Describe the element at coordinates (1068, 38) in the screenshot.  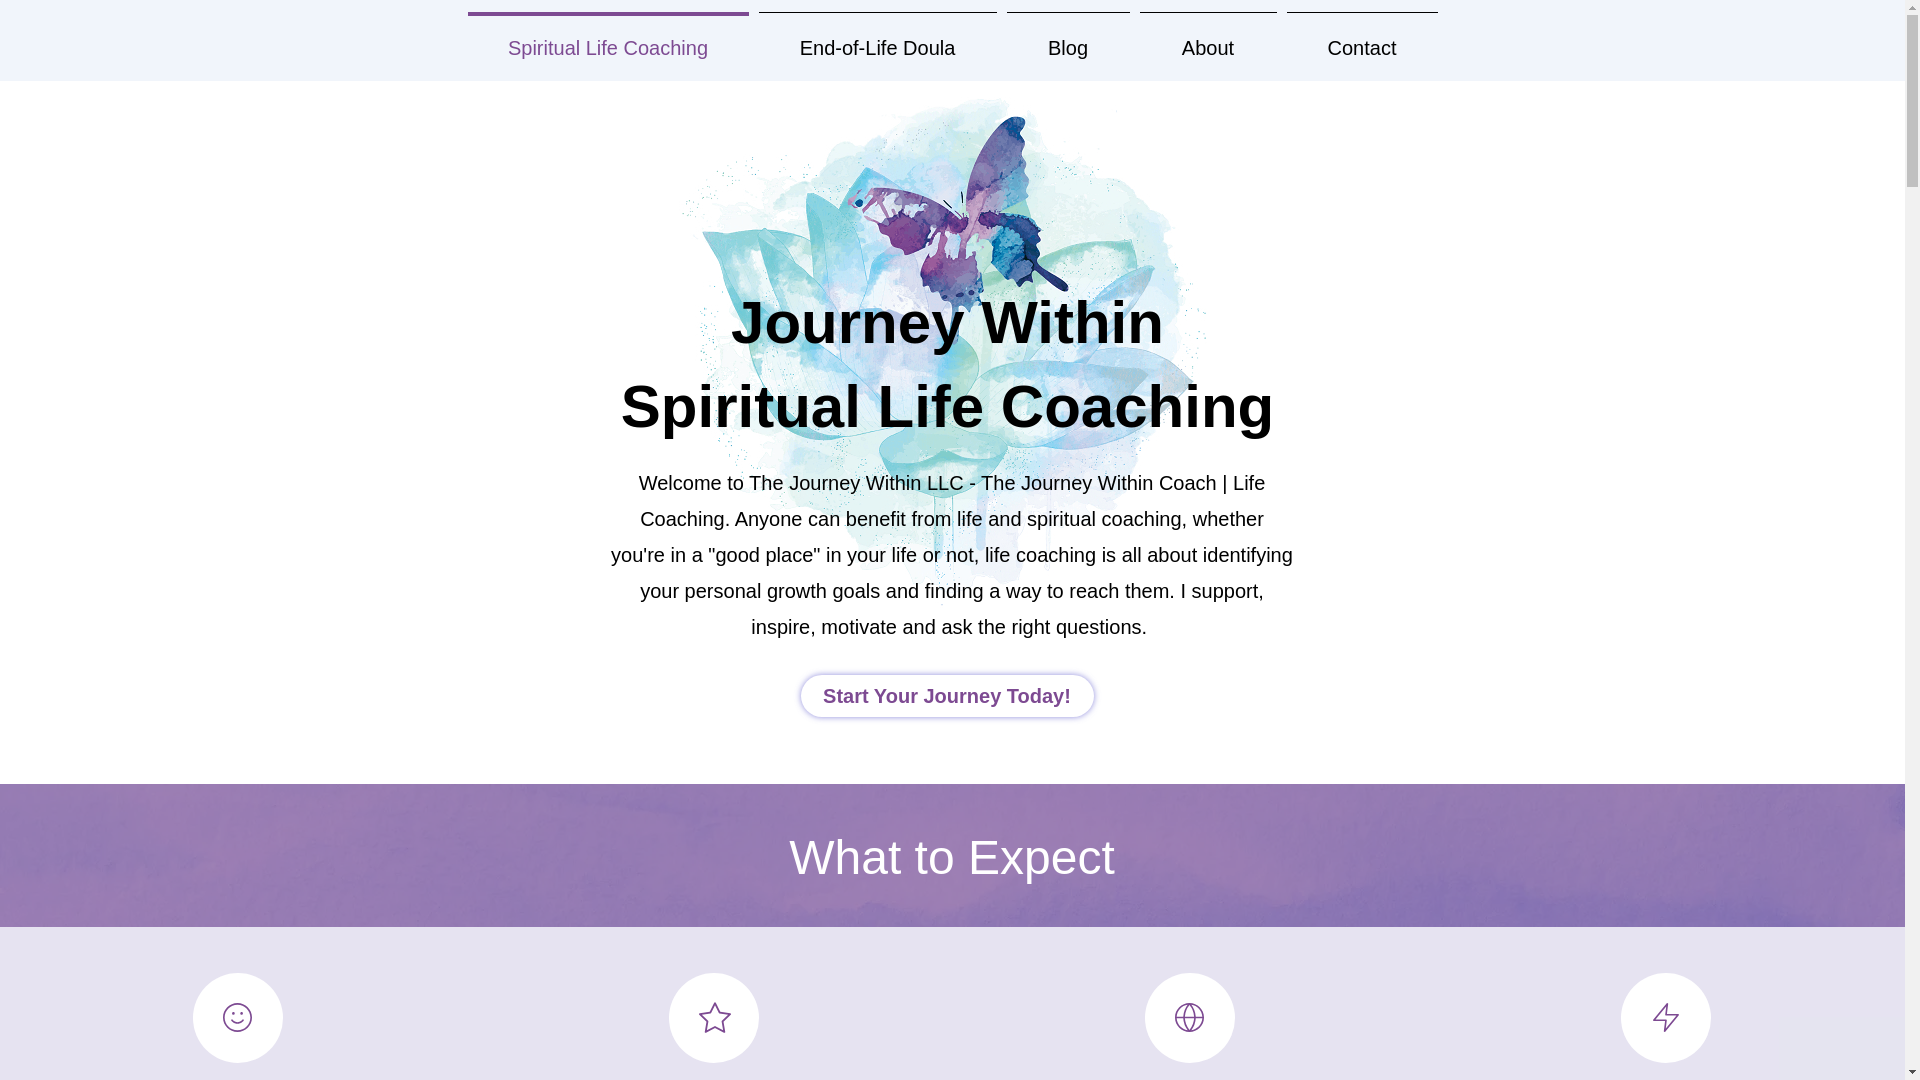
I see `Blog` at that location.